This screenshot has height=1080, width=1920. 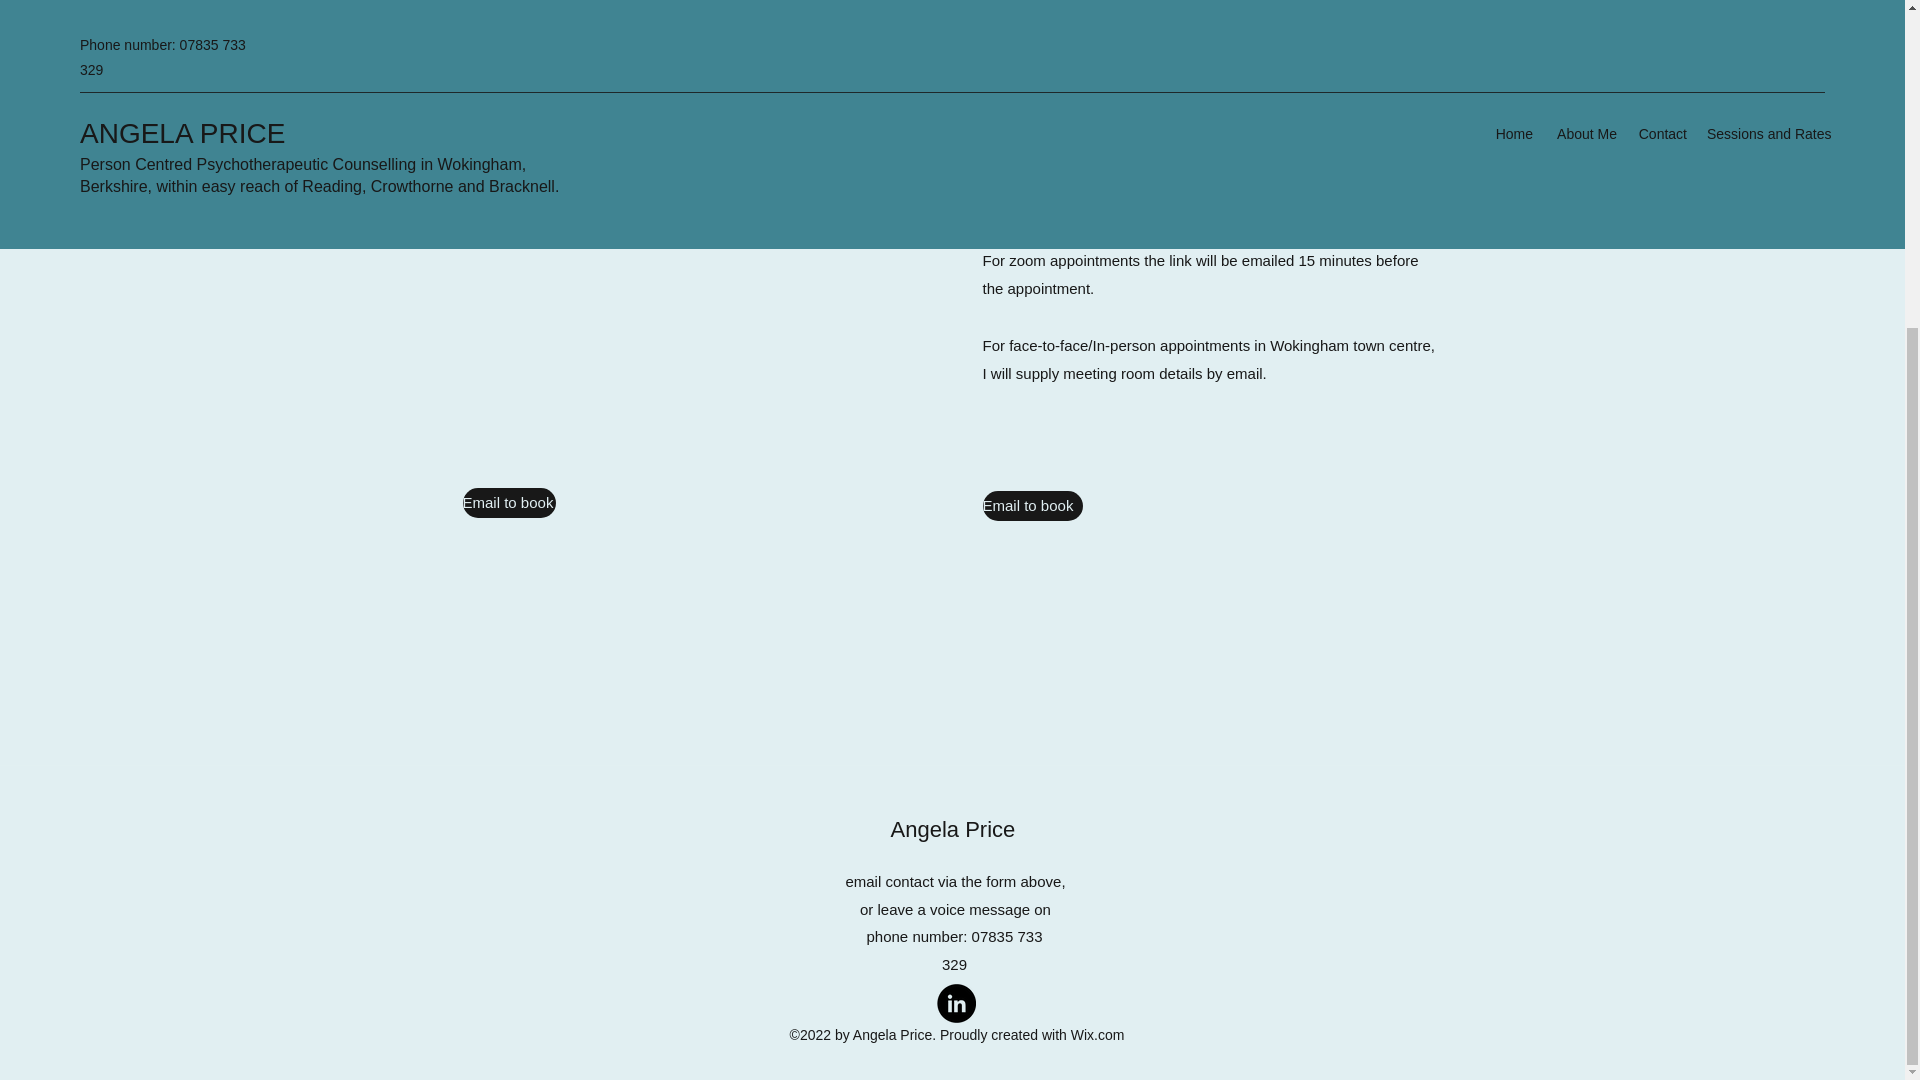 What do you see at coordinates (508, 503) in the screenshot?
I see `Email to book` at bounding box center [508, 503].